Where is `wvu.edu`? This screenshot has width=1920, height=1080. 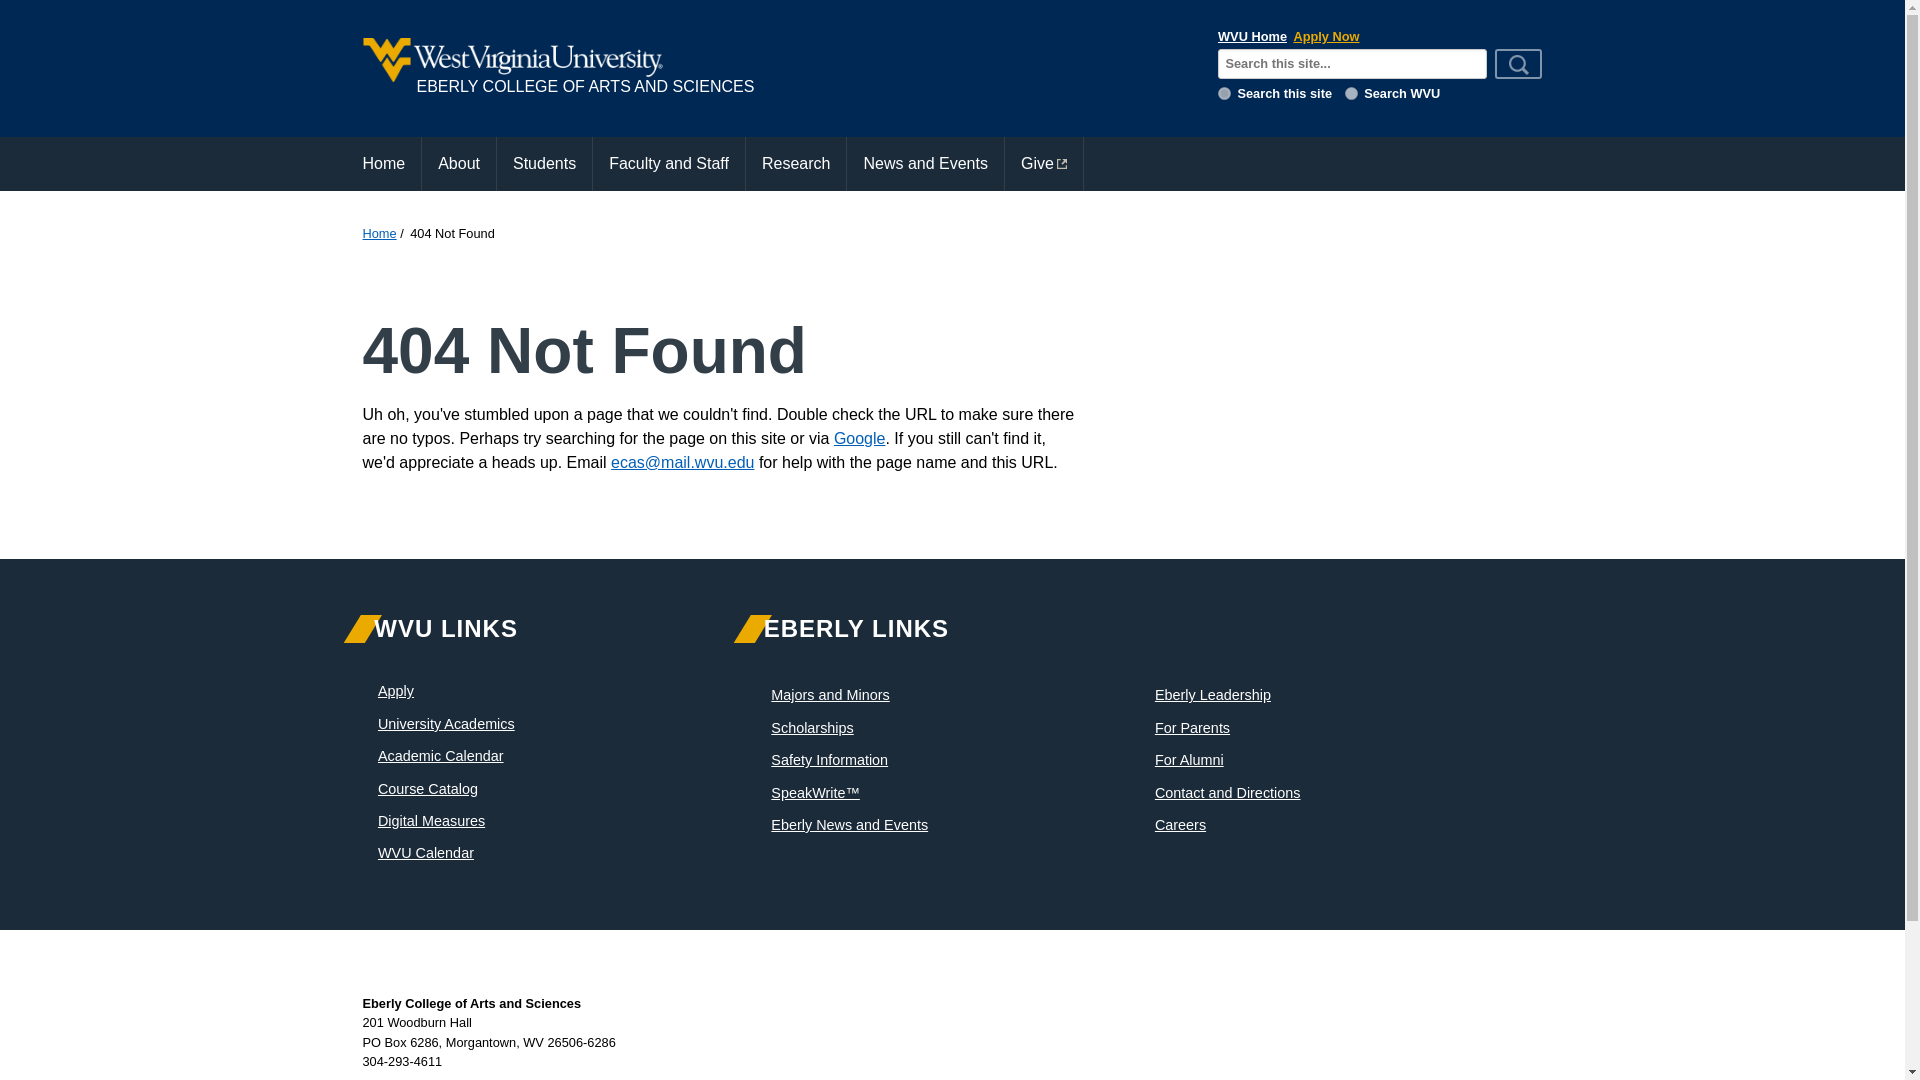
wvu.edu is located at coordinates (1351, 94).